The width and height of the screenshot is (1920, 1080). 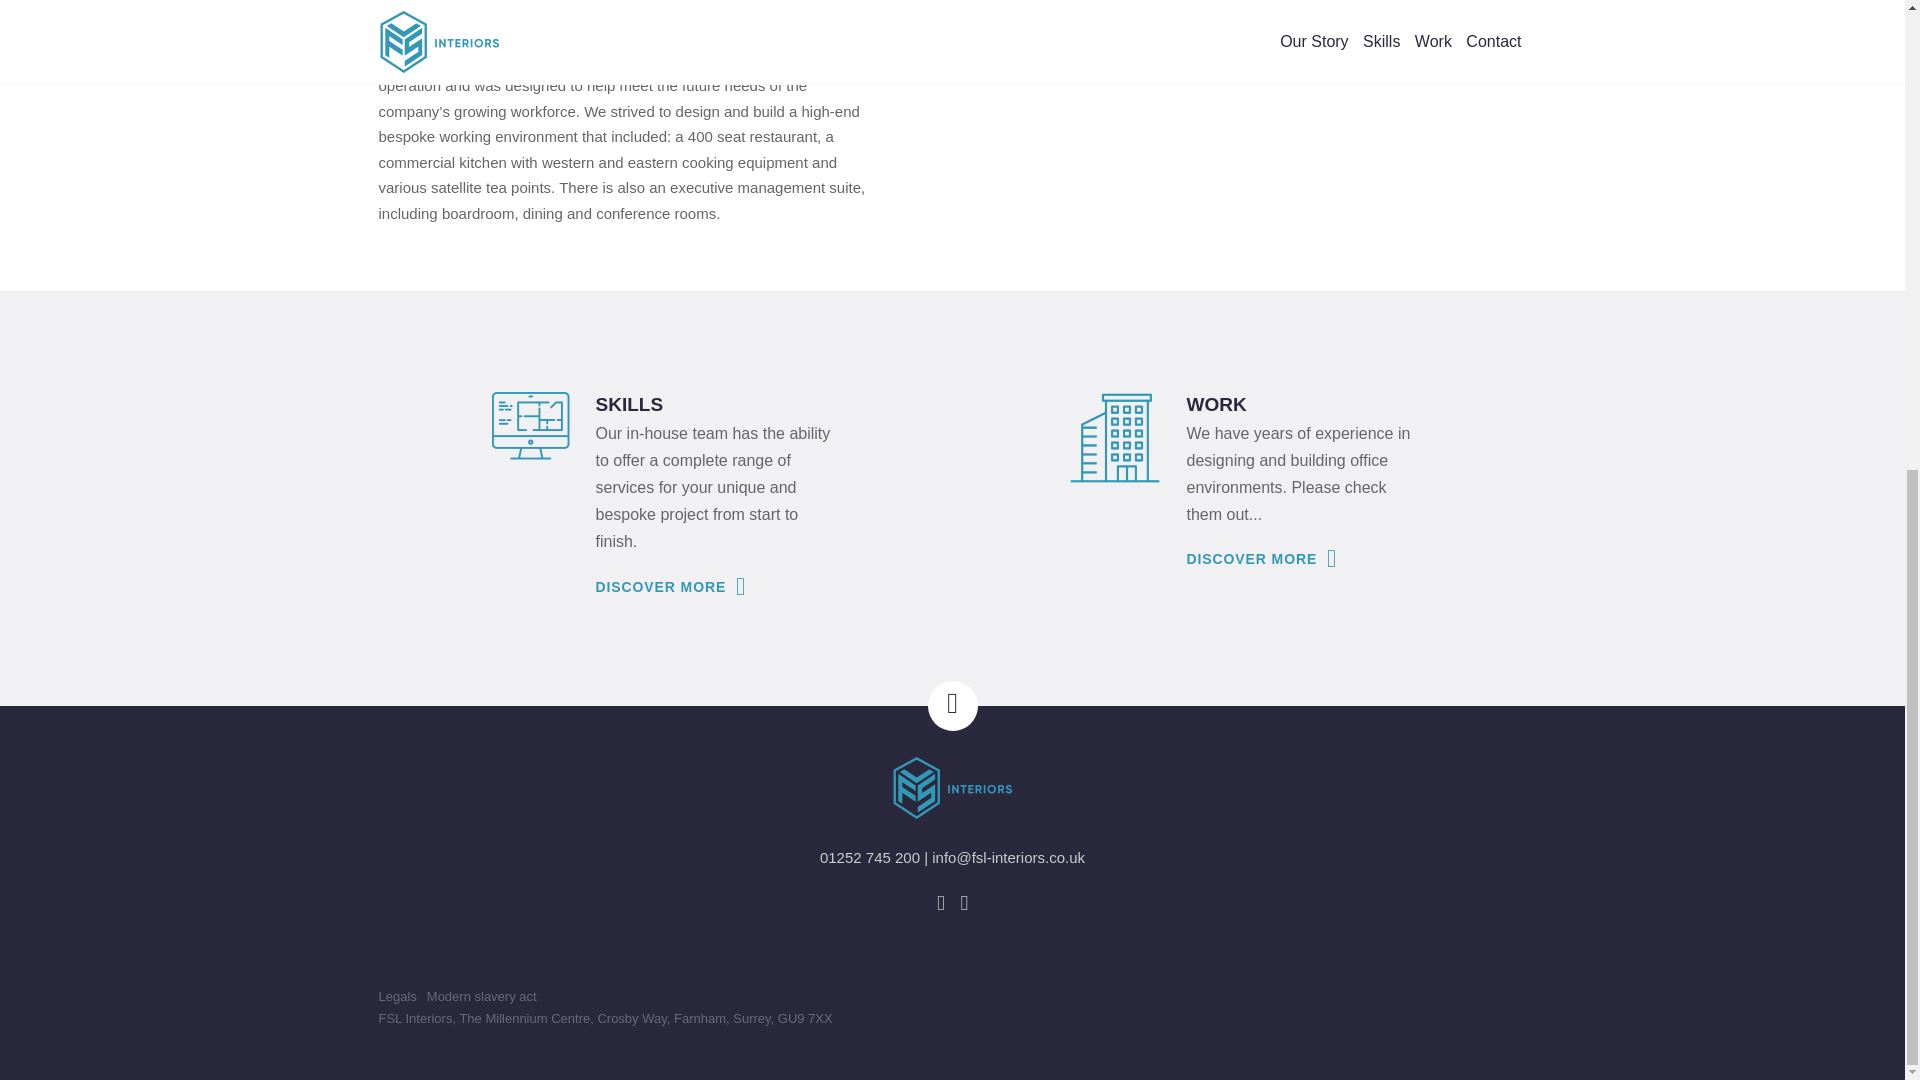 What do you see at coordinates (482, 996) in the screenshot?
I see `Modern slavery act` at bounding box center [482, 996].